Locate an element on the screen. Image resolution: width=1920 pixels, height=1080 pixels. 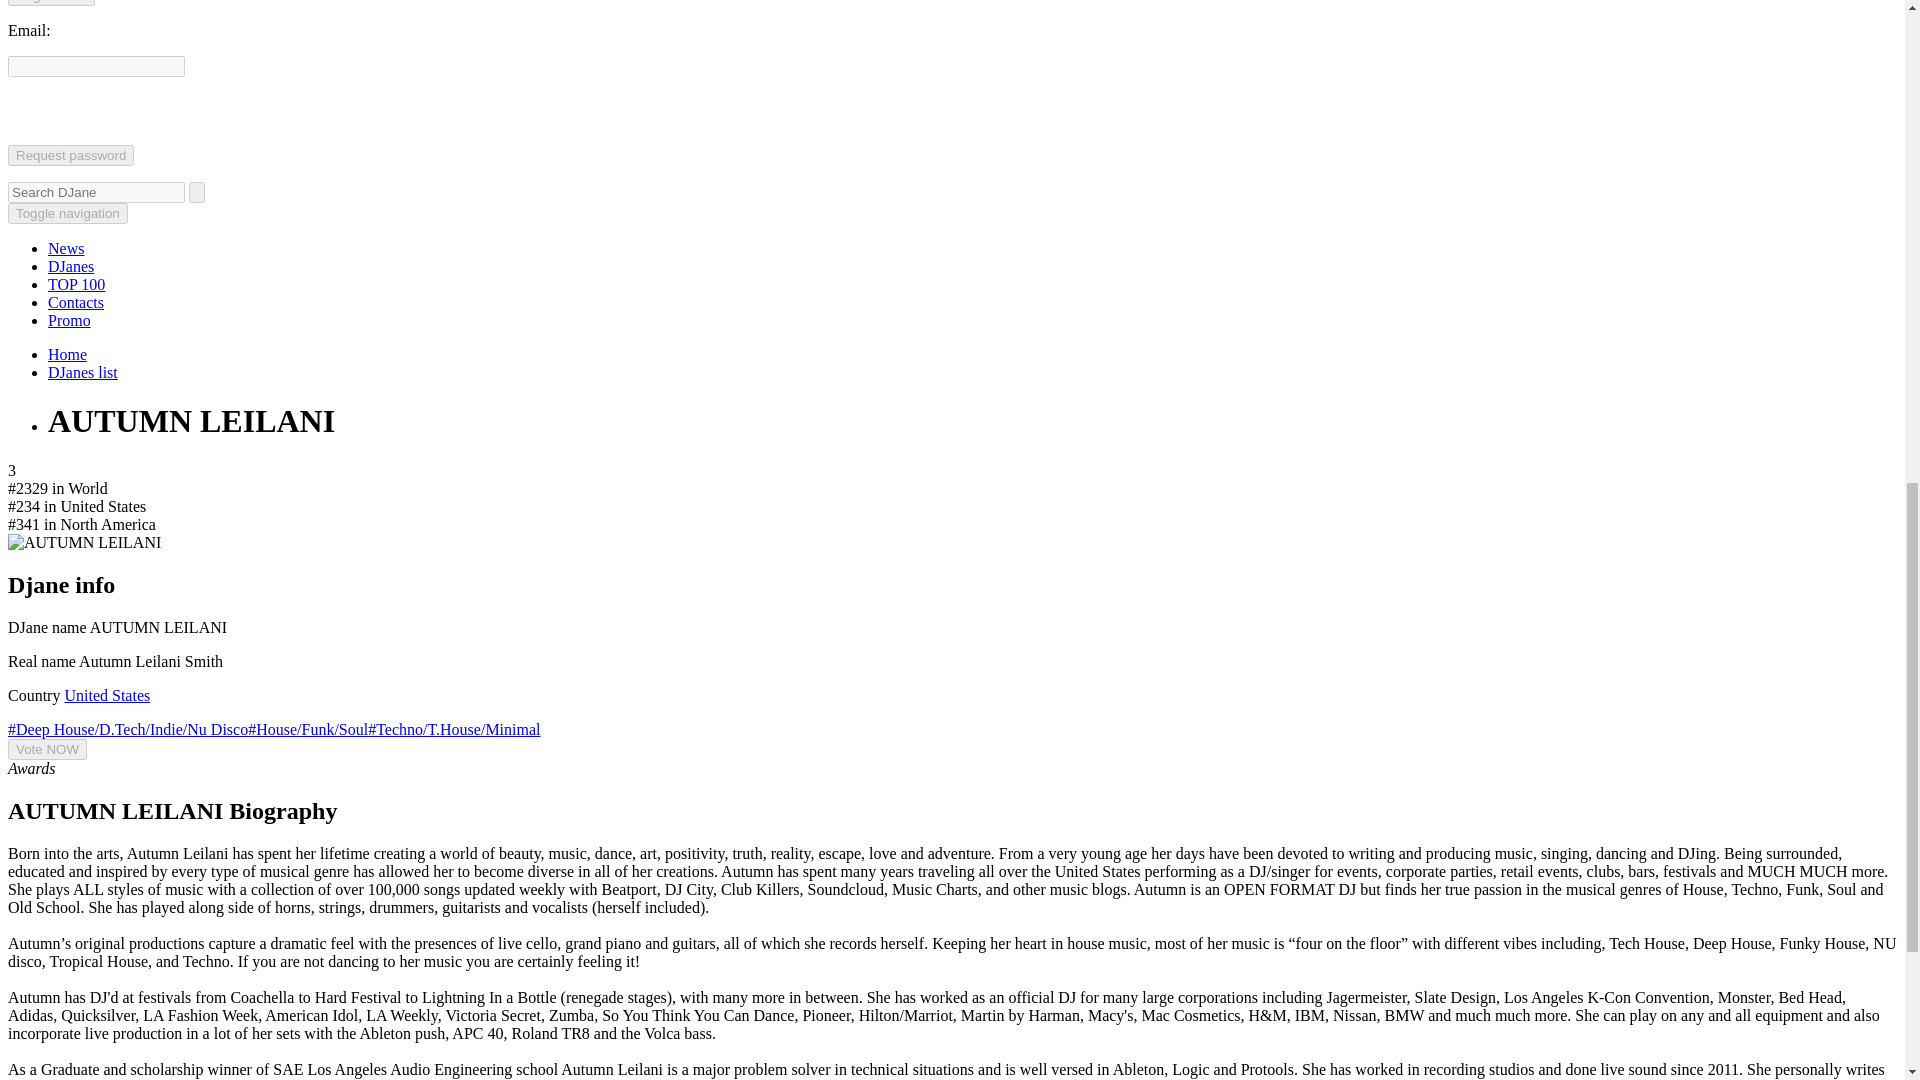
News is located at coordinates (66, 248).